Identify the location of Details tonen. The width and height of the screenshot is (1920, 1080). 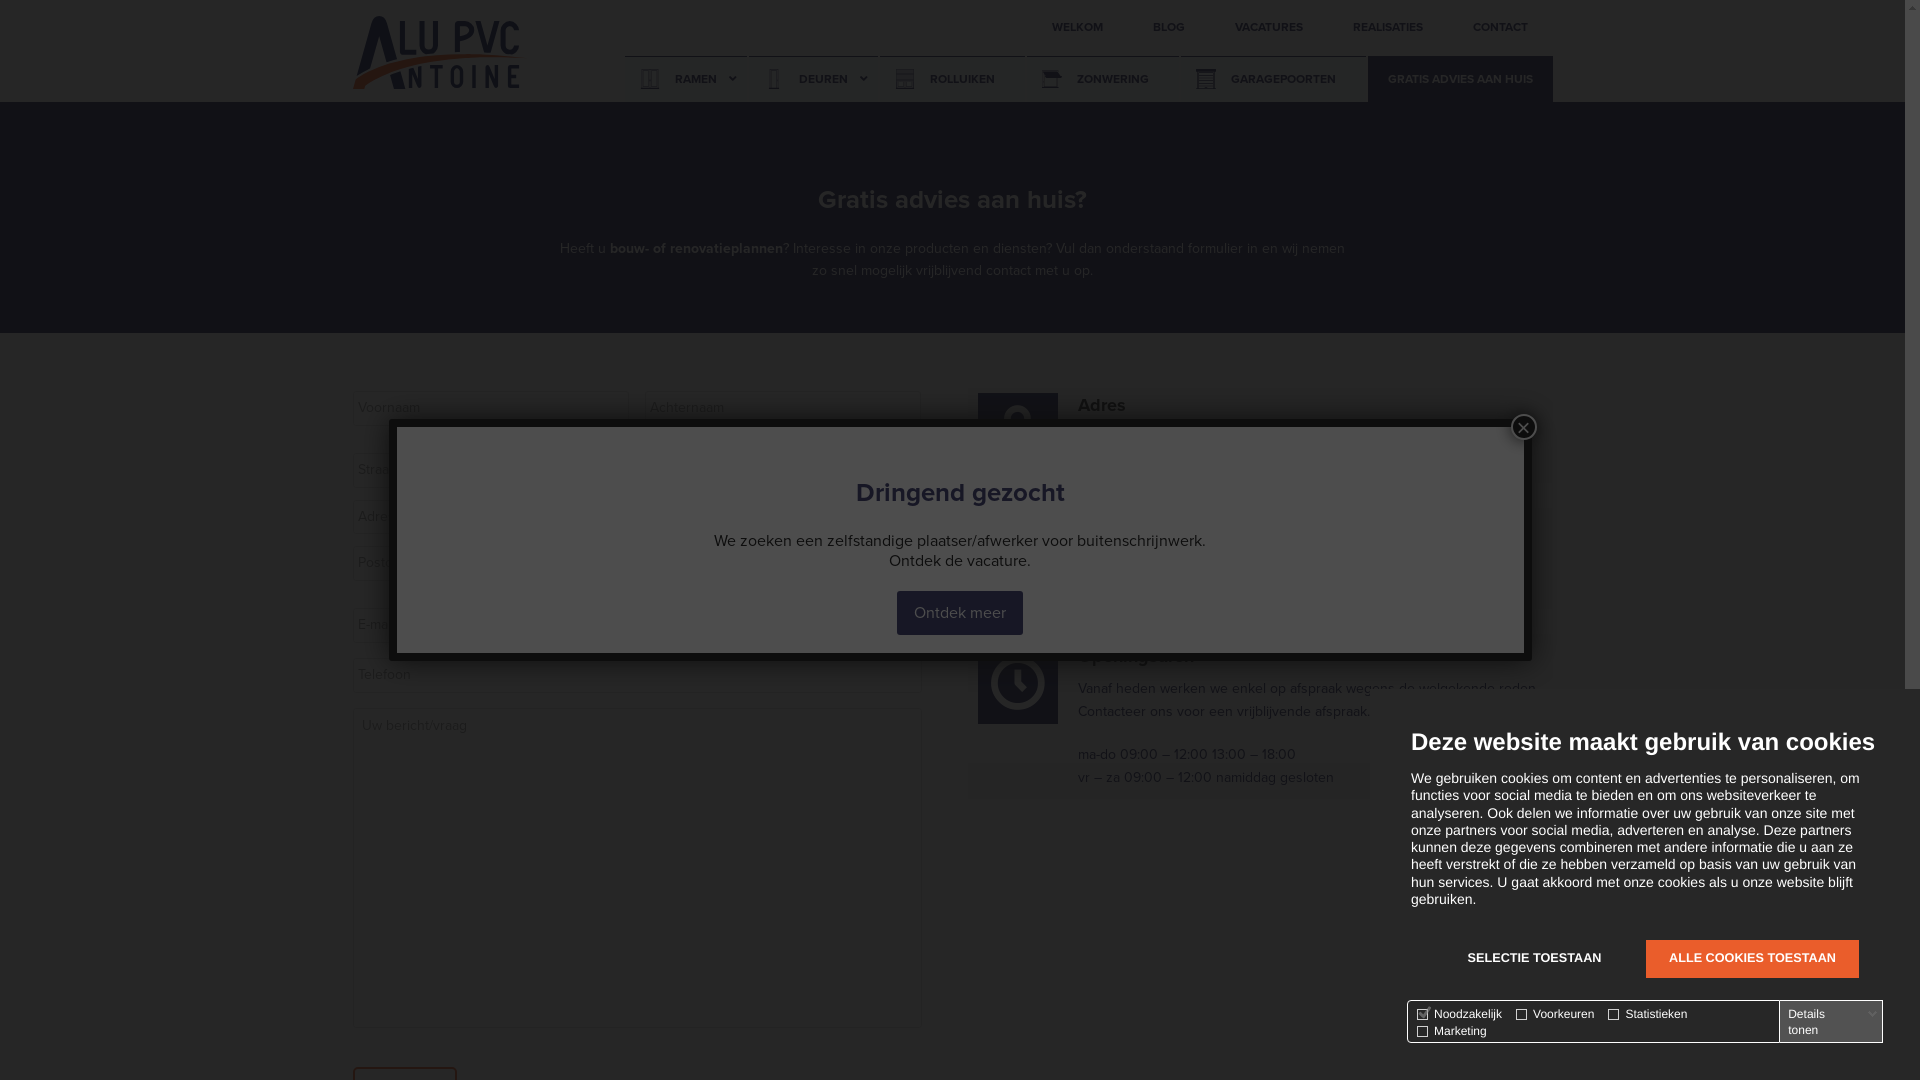
(1833, 1022).